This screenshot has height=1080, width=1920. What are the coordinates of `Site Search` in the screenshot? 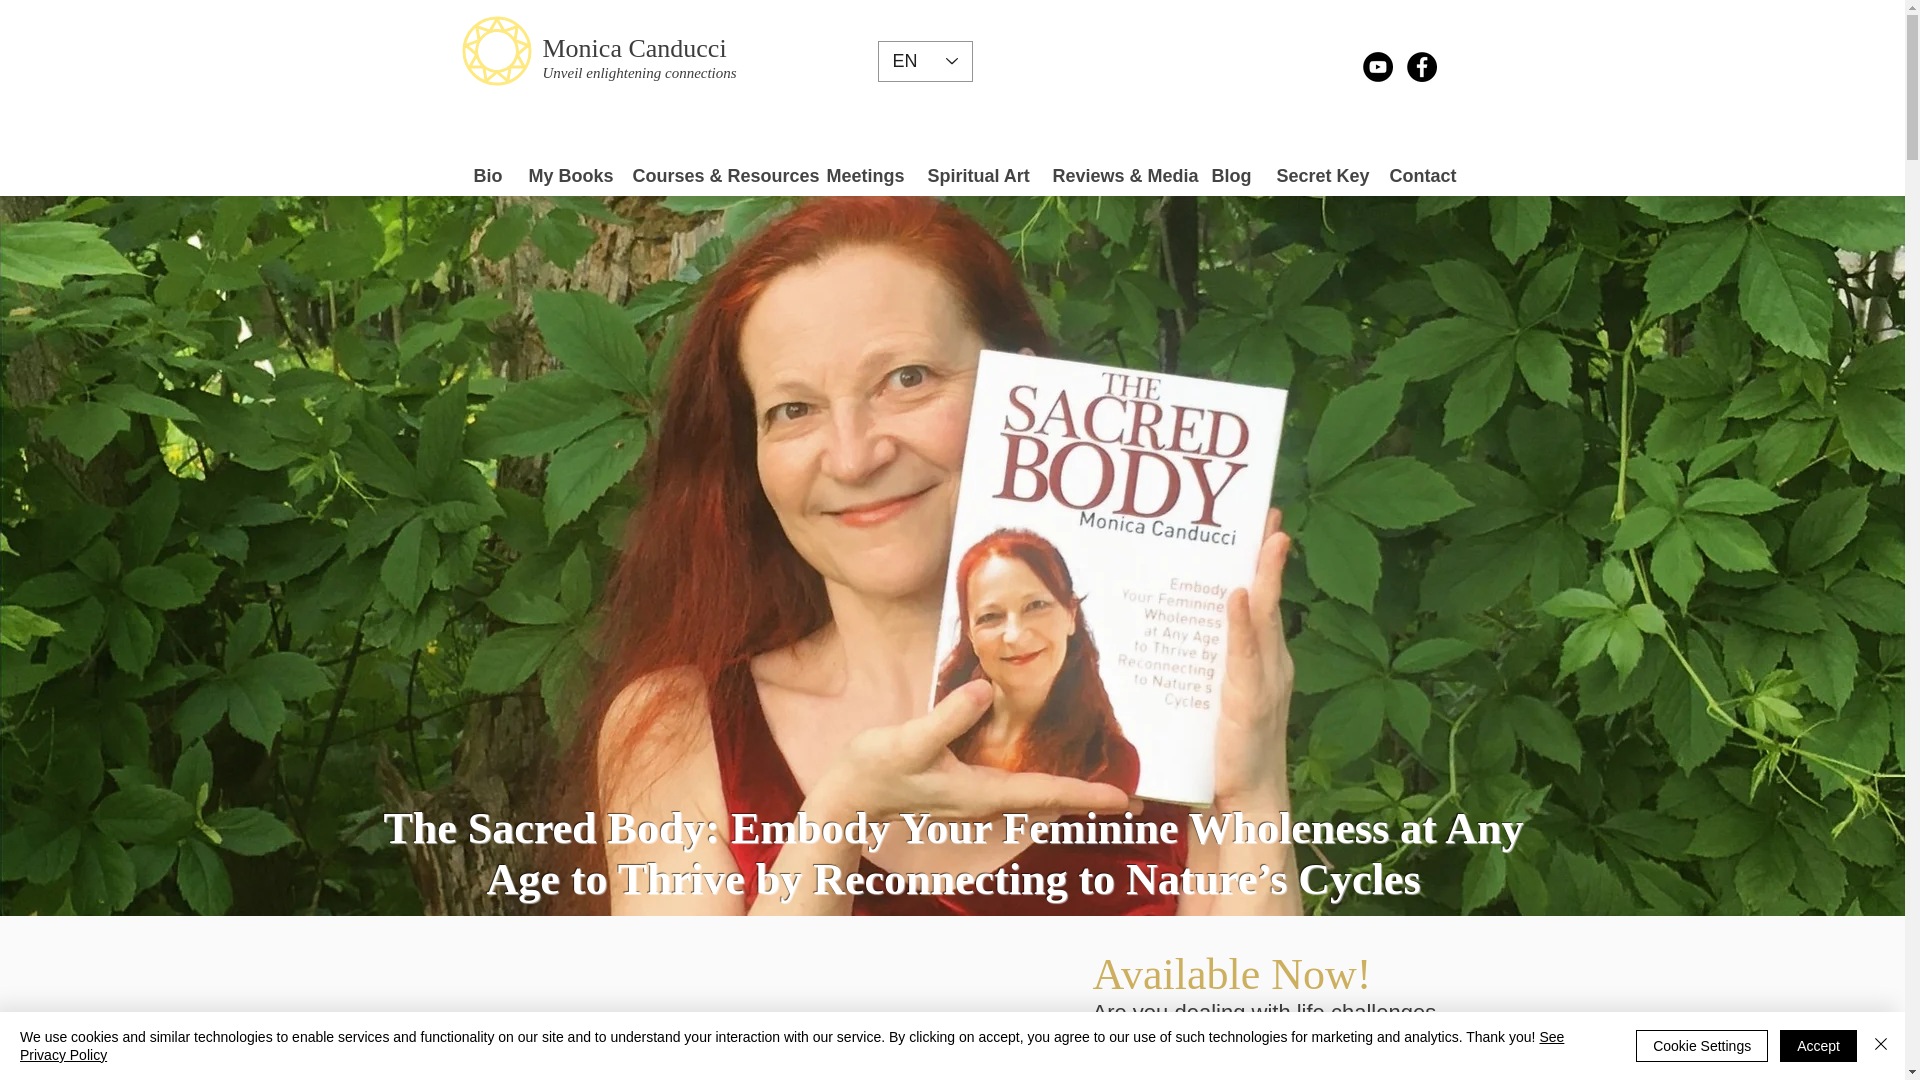 It's located at (1191, 66).